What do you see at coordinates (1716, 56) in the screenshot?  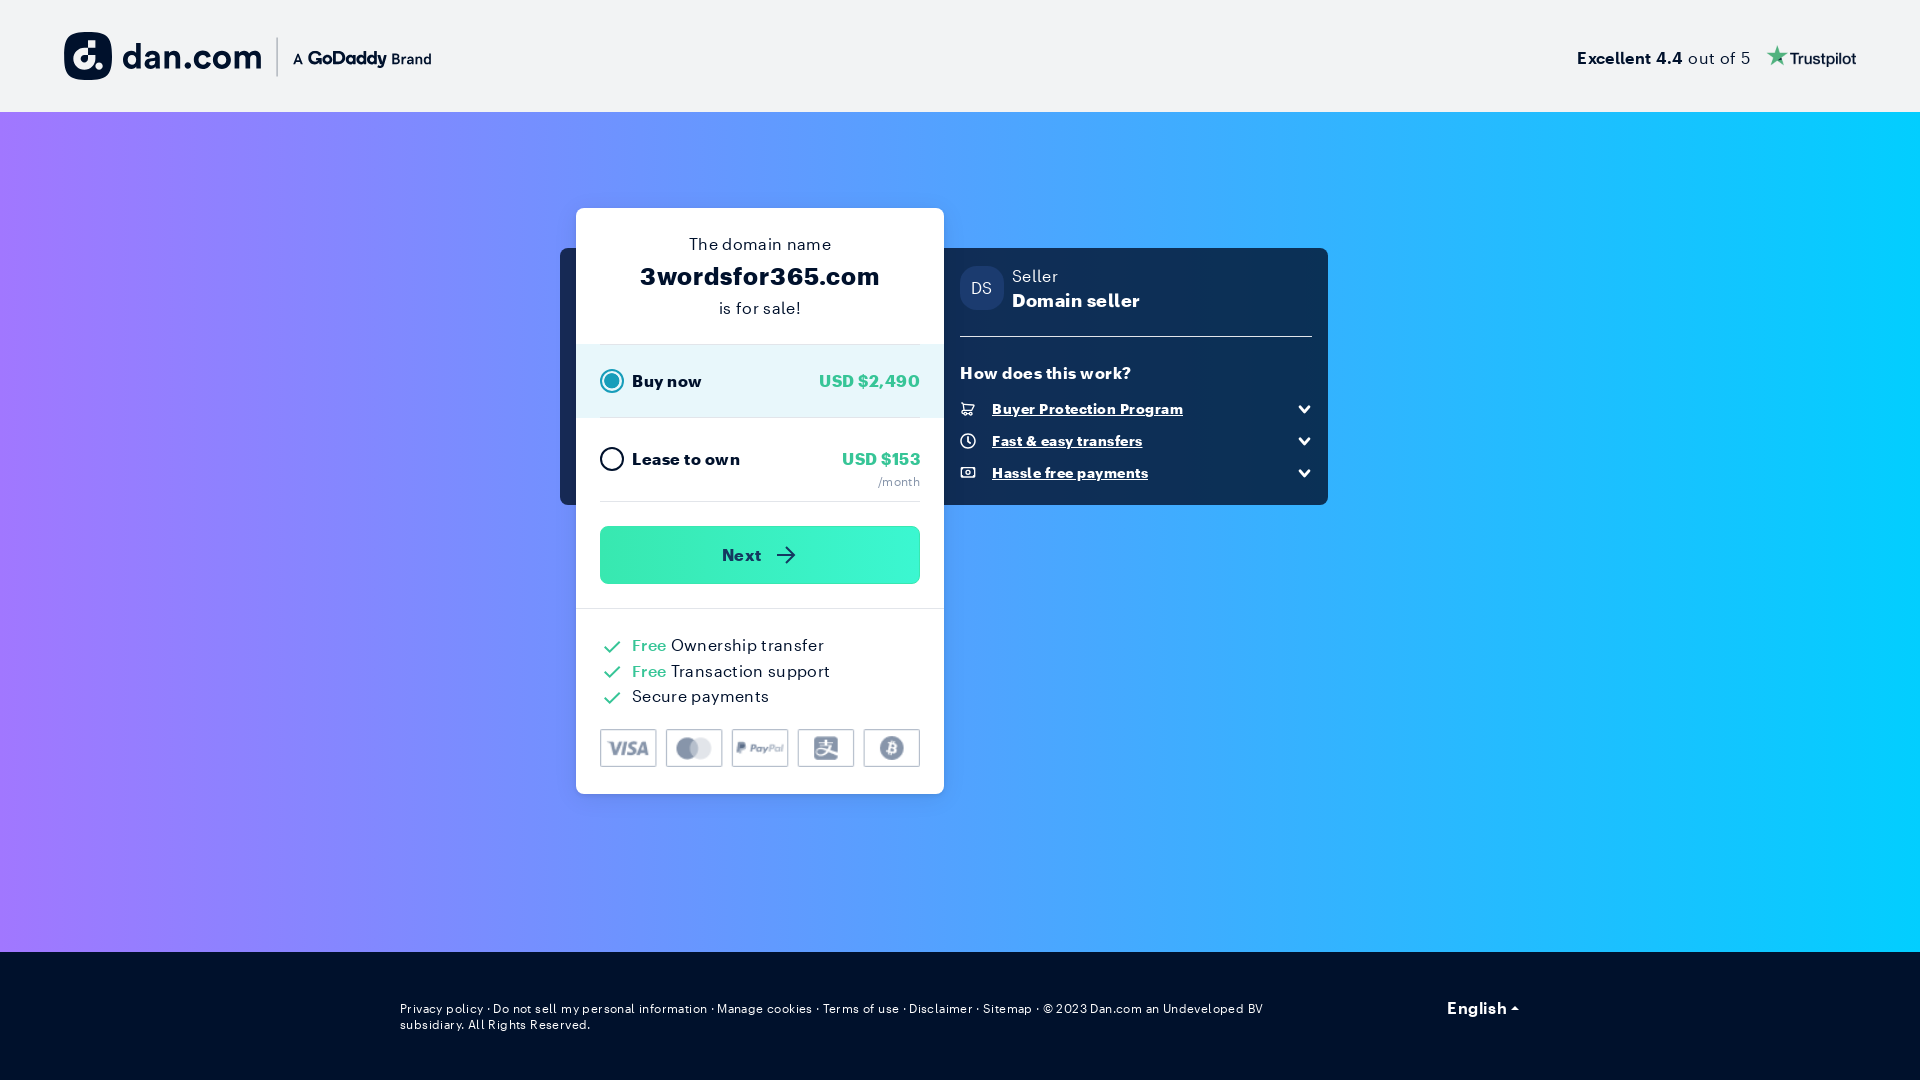 I see `Excellent 4.4 out of 5` at bounding box center [1716, 56].